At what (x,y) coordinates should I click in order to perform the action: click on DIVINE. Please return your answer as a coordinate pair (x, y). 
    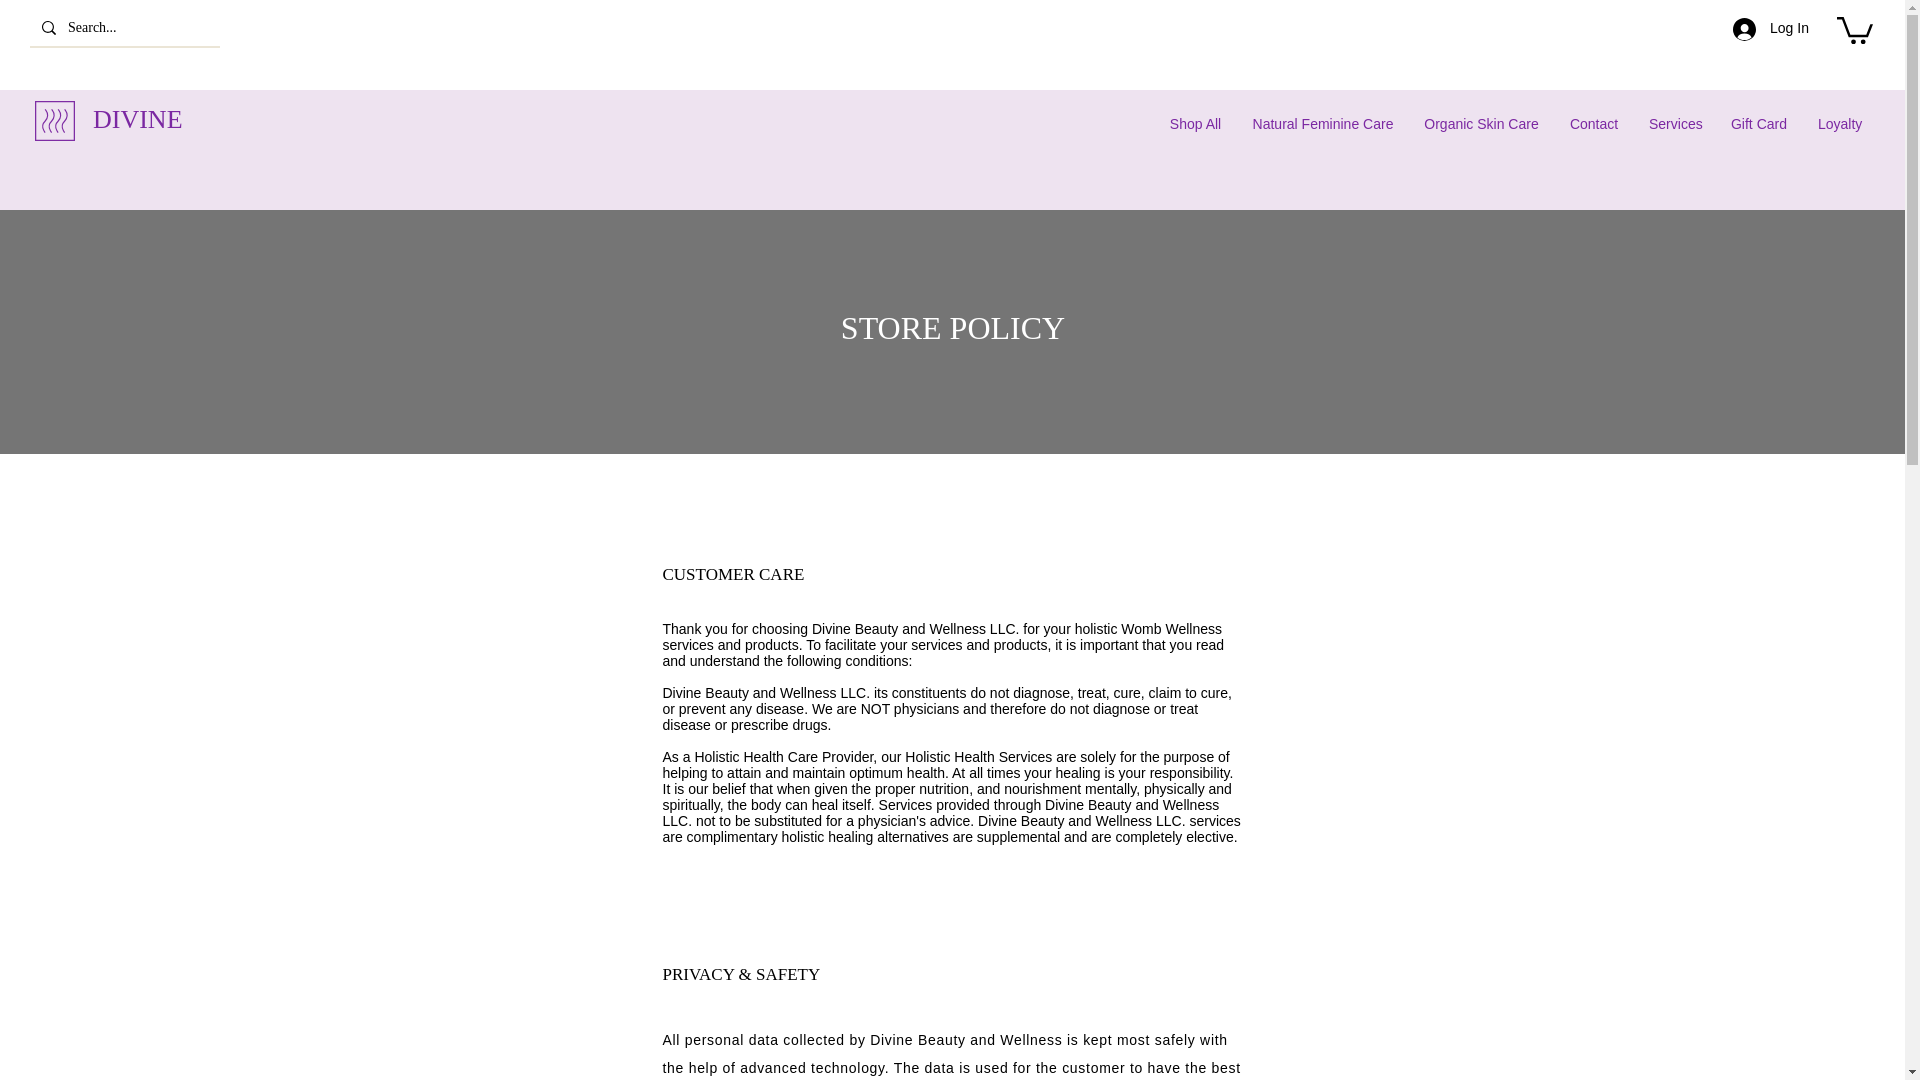
    Looking at the image, I should click on (137, 118).